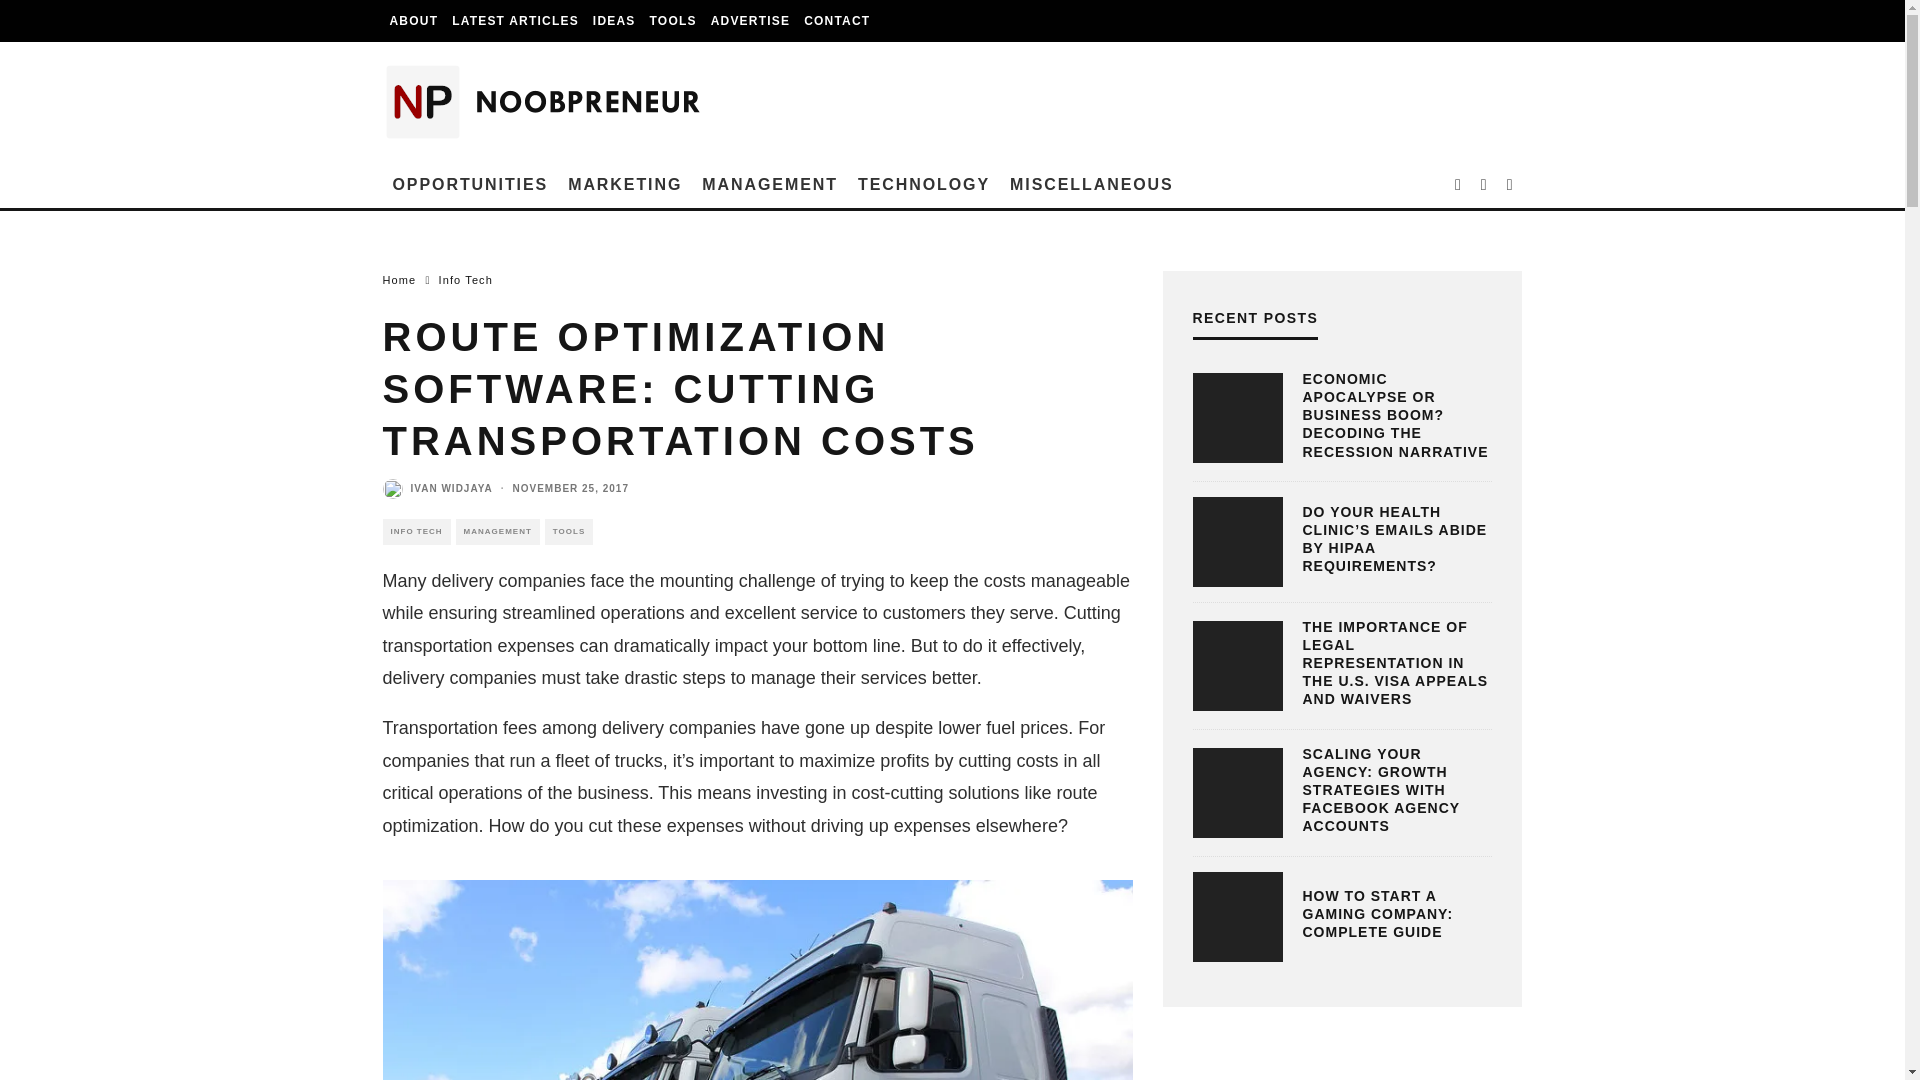 The width and height of the screenshot is (1920, 1080). Describe the element at coordinates (770, 185) in the screenshot. I see `Business Management` at that location.